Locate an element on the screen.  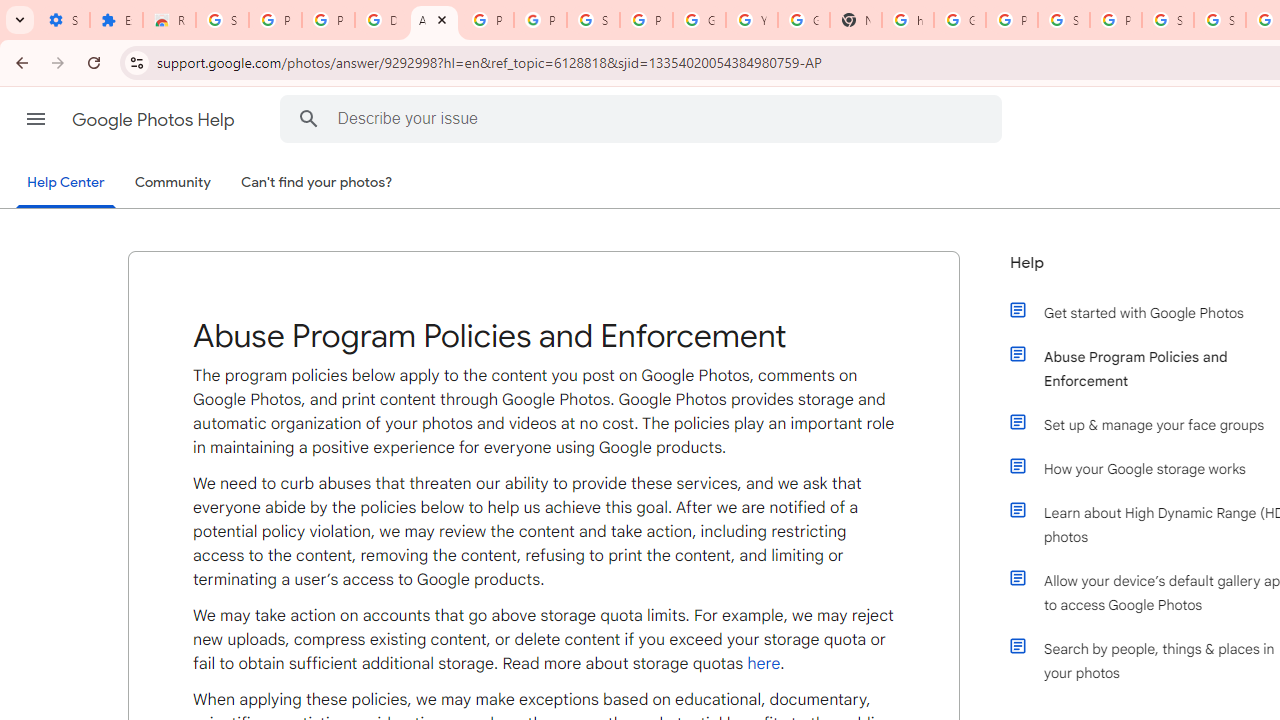
Sign in - Google Accounts is located at coordinates (222, 20).